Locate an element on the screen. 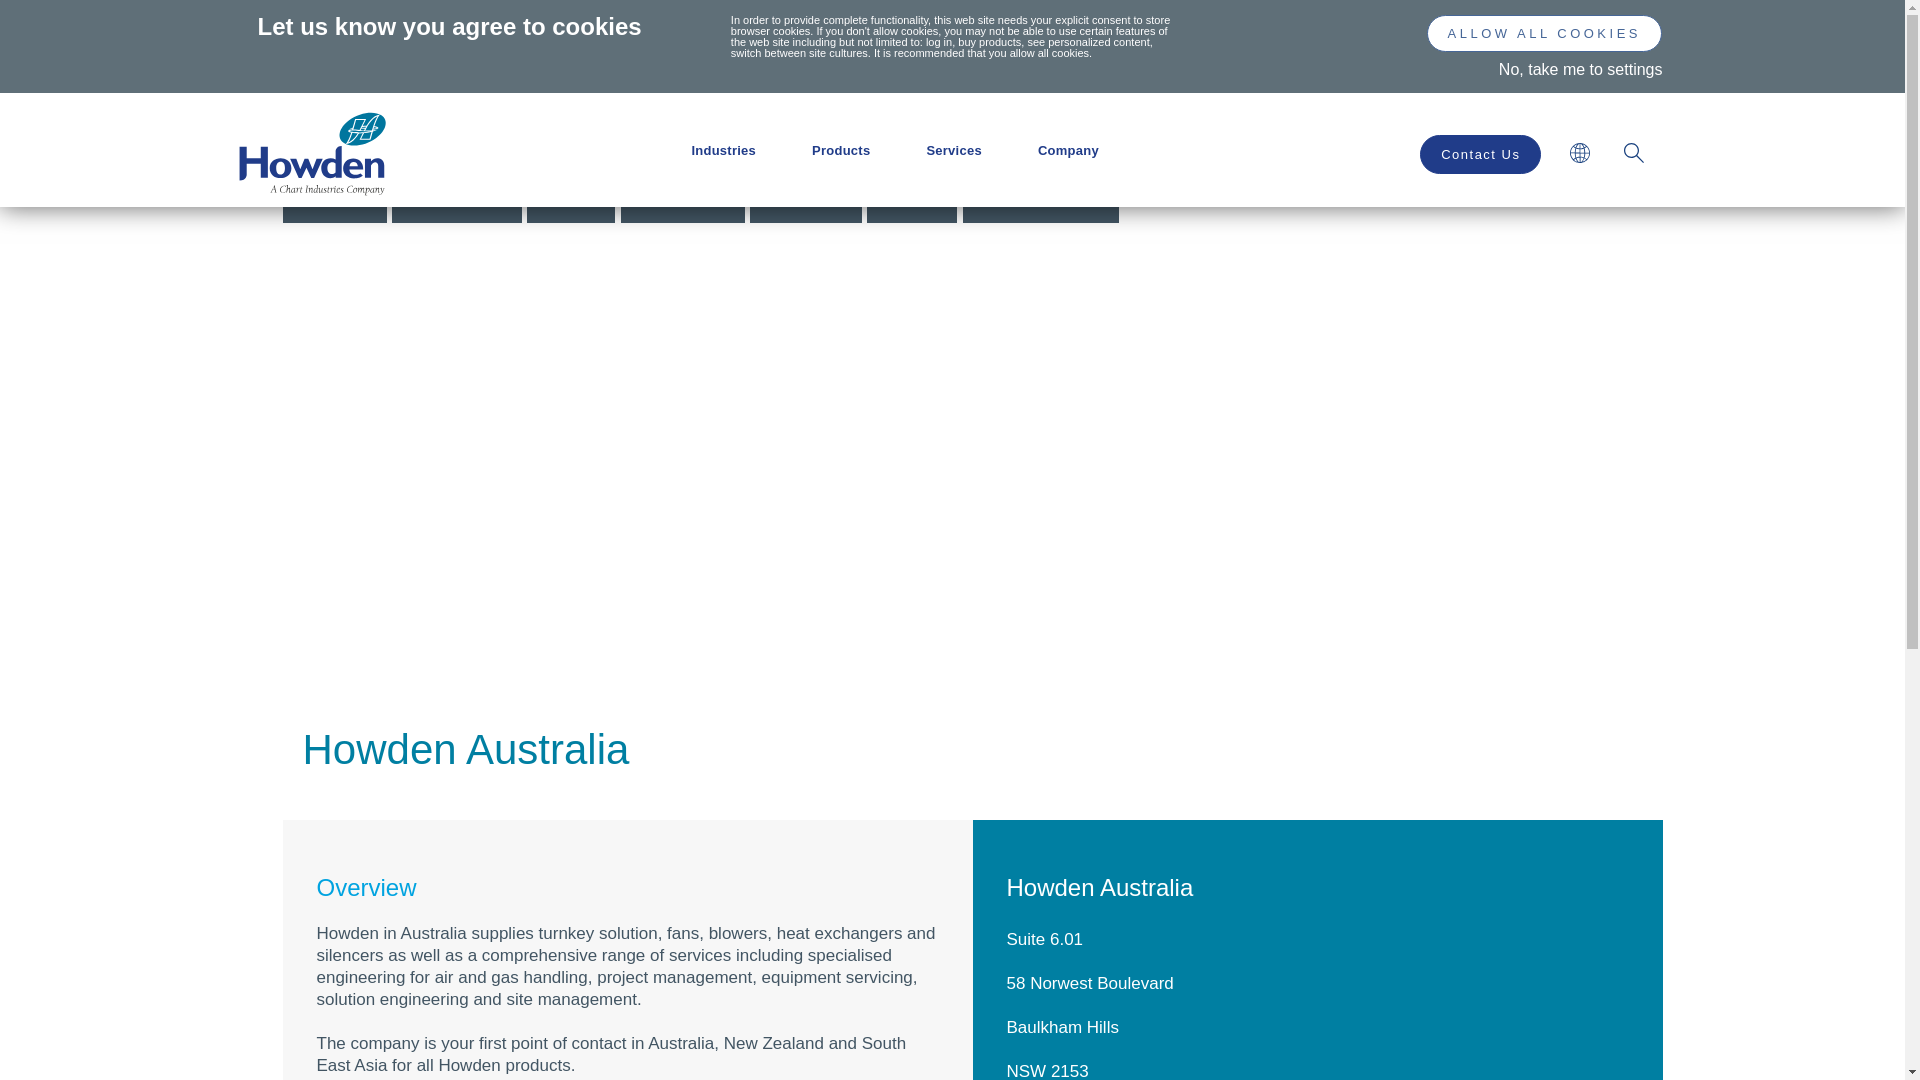 The width and height of the screenshot is (1920, 1080). AMERICAS is located at coordinates (457, 202).